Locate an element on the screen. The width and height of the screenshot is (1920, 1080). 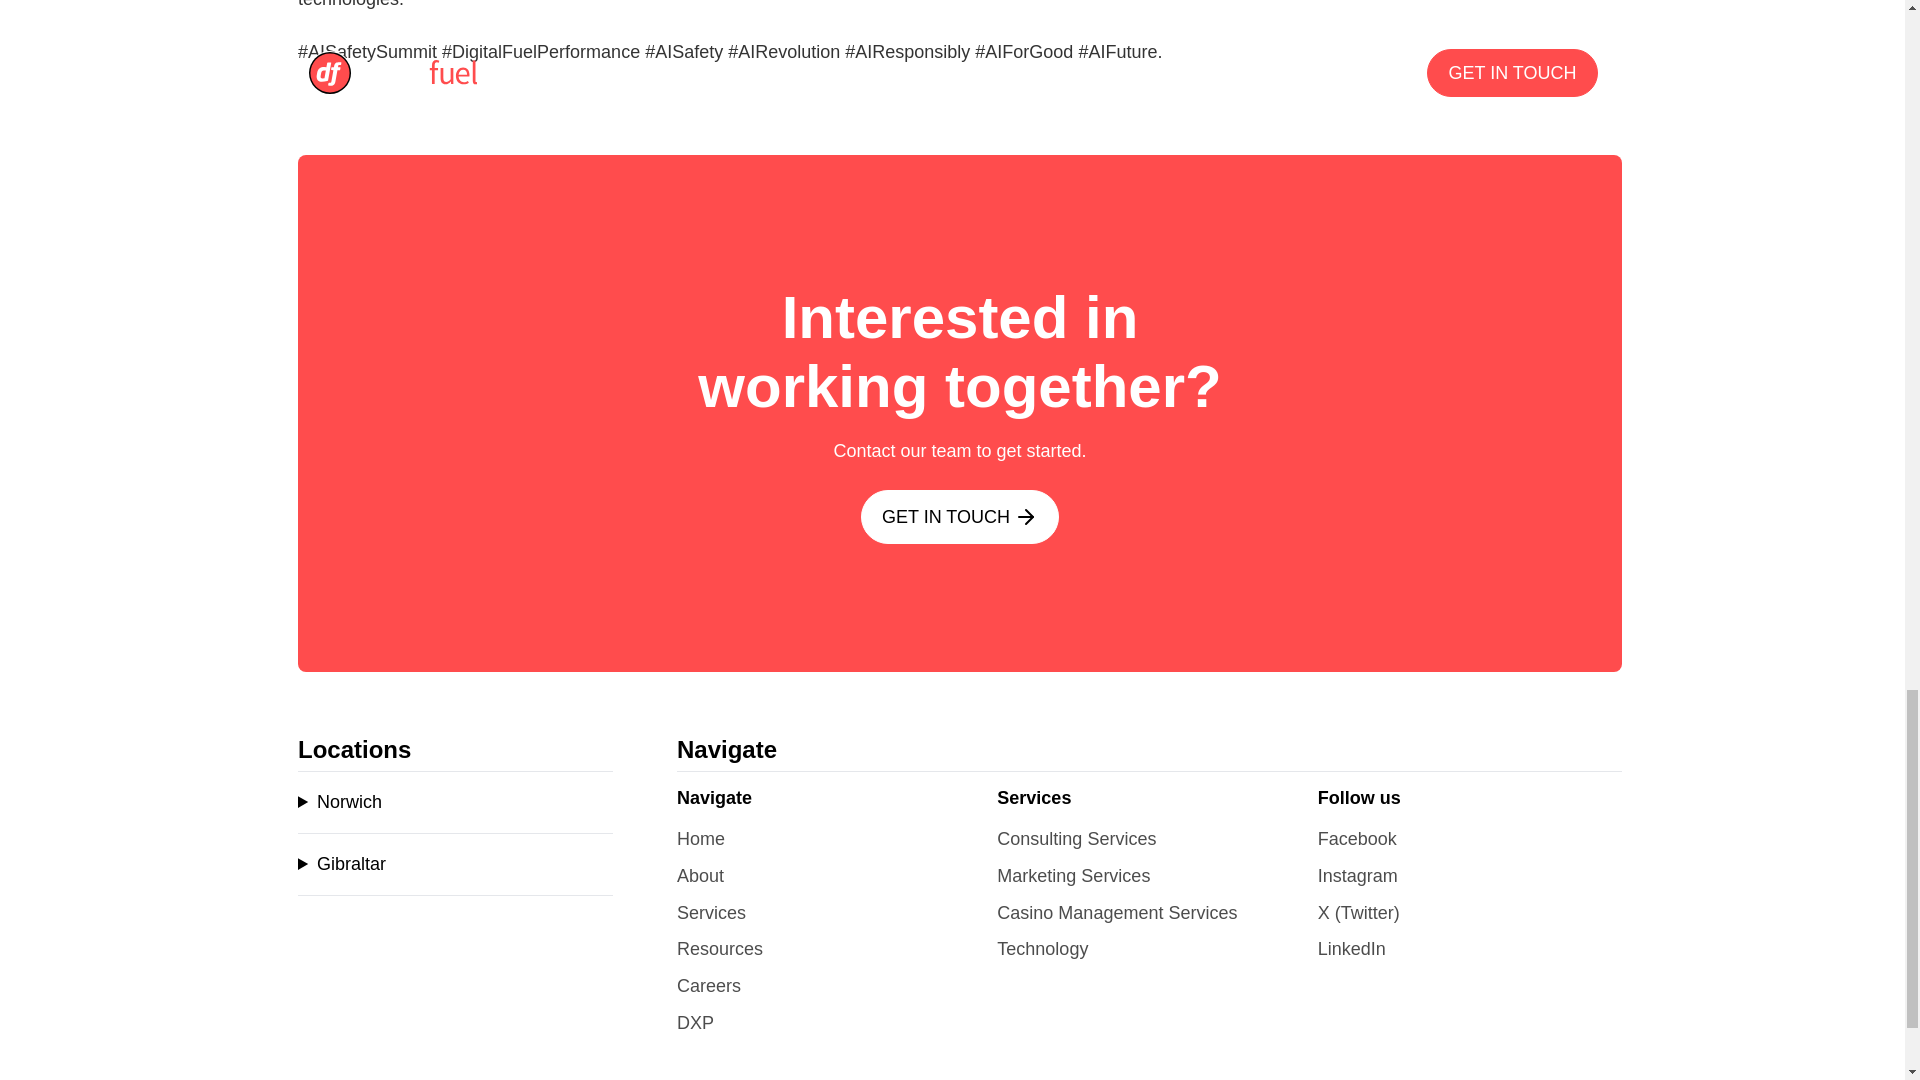
Facebook is located at coordinates (1357, 838).